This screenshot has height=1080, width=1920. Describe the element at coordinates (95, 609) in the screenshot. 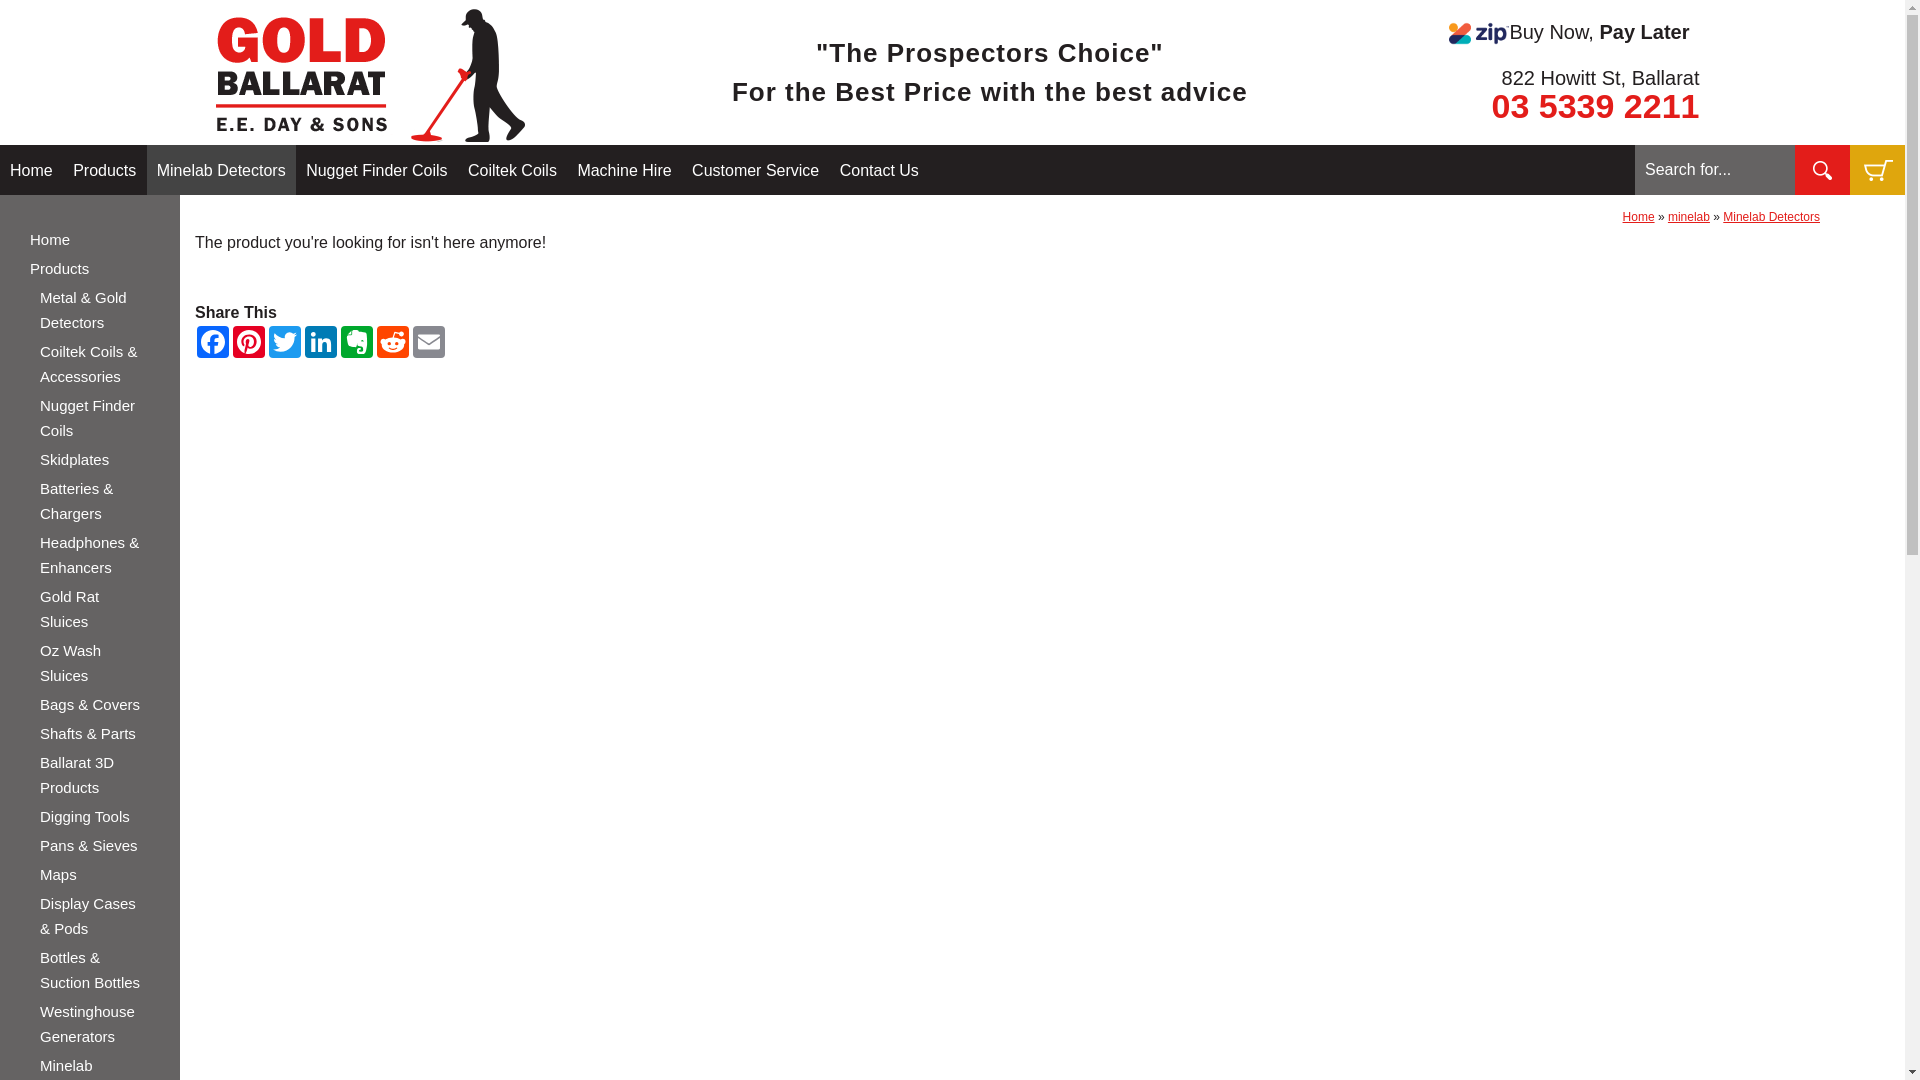

I see `Gold Rat Sluices` at that location.